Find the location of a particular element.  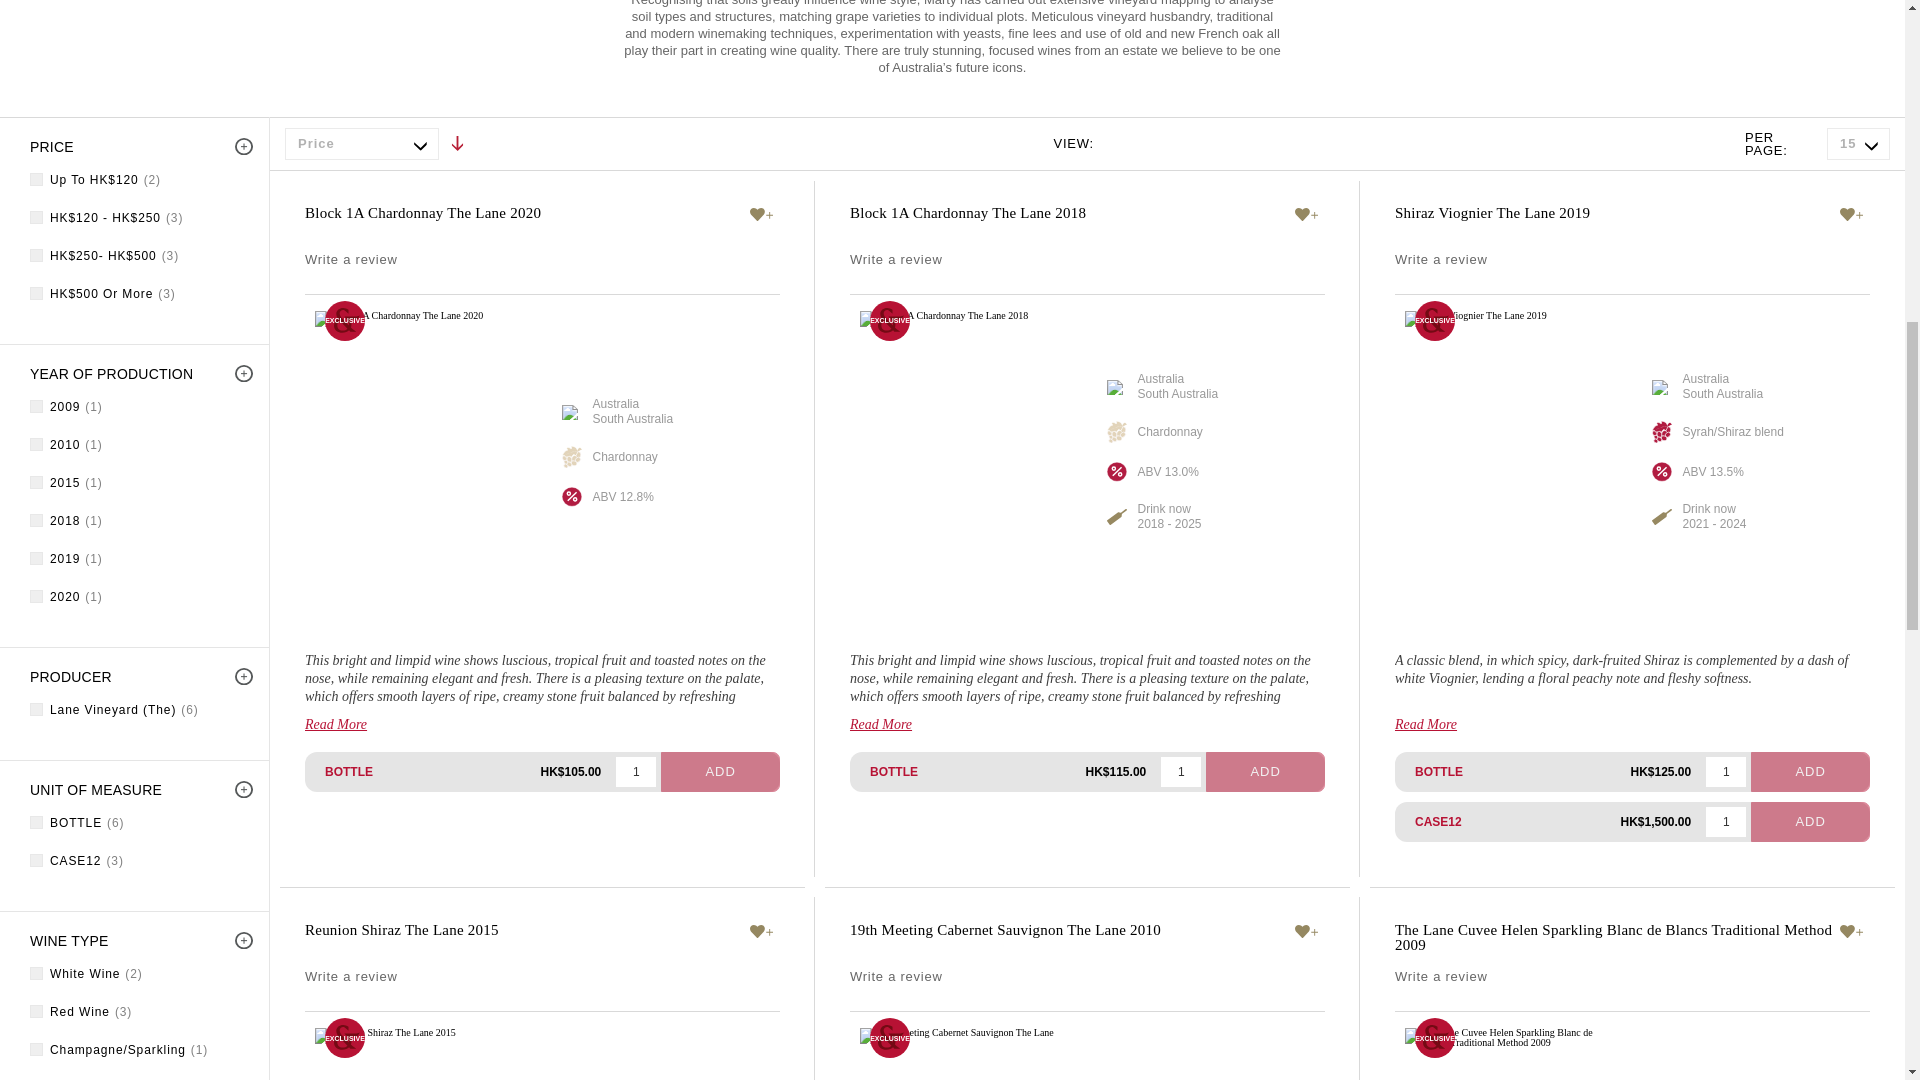

1 is located at coordinates (1726, 822).